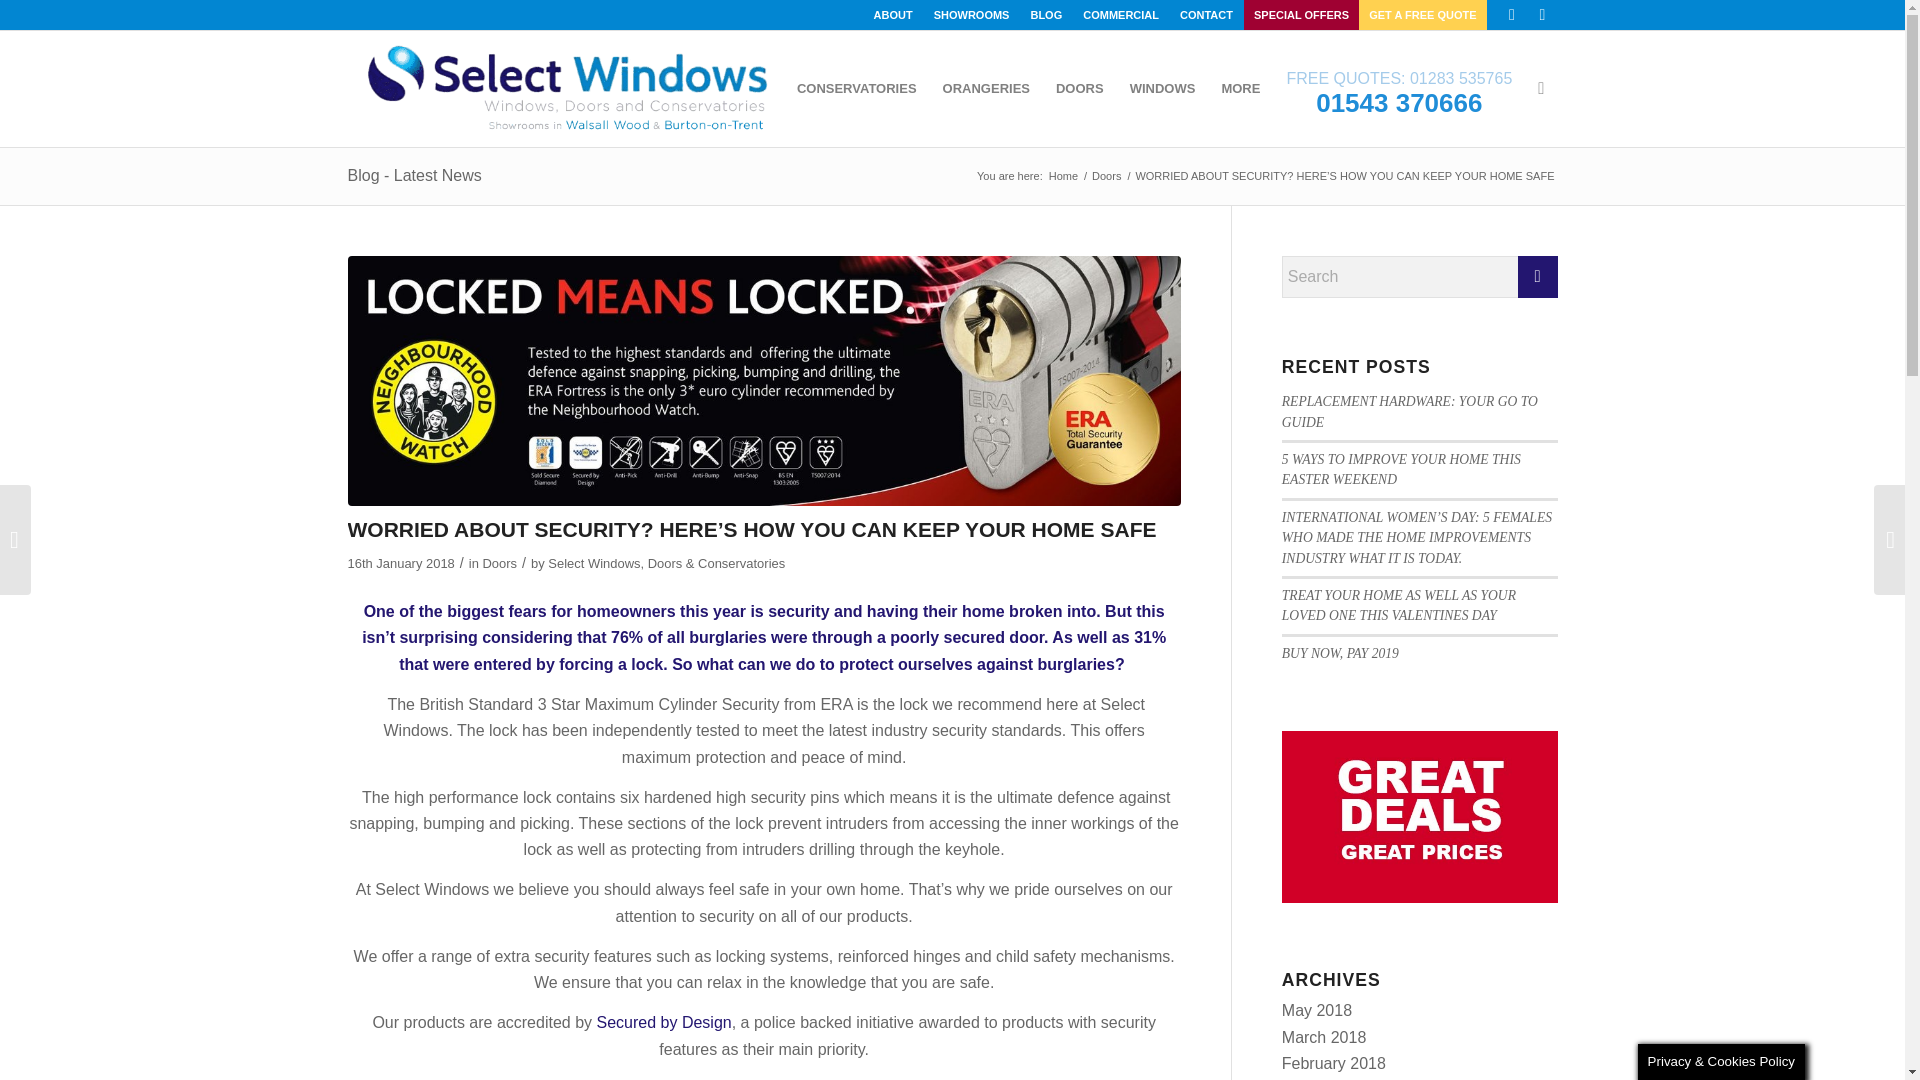  What do you see at coordinates (1512, 15) in the screenshot?
I see `X` at bounding box center [1512, 15].